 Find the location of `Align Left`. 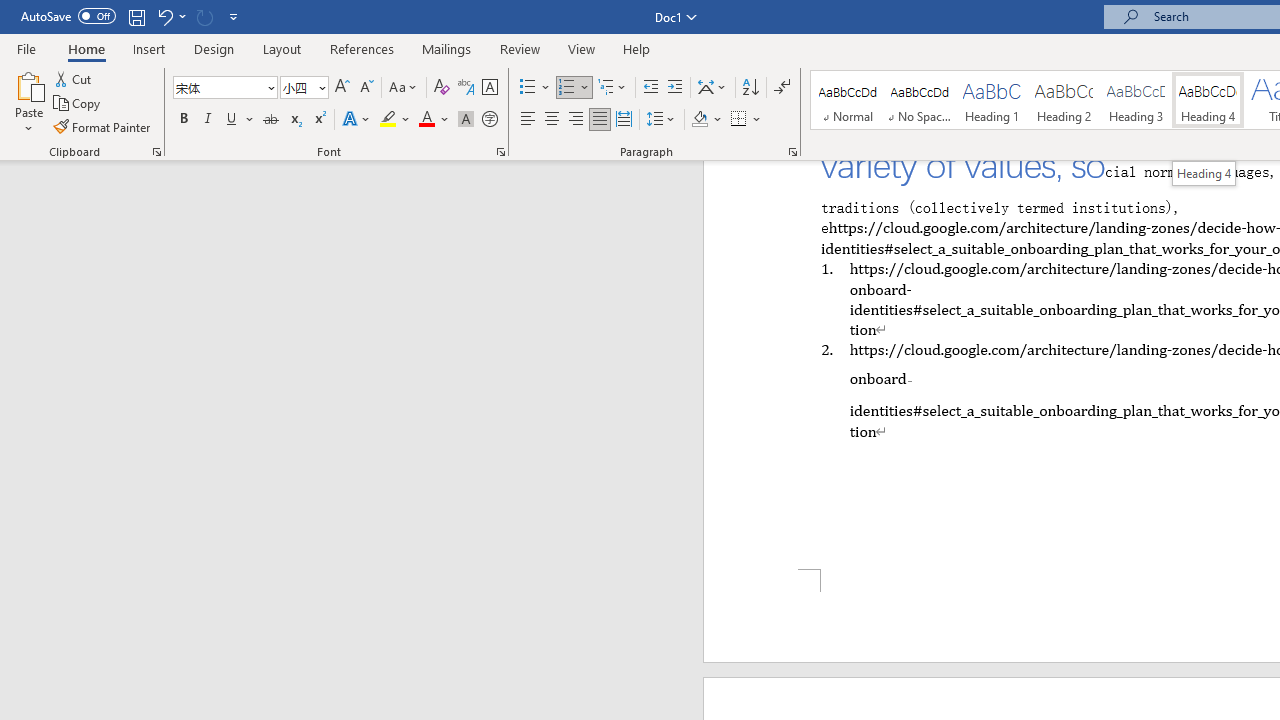

Align Left is located at coordinates (528, 120).